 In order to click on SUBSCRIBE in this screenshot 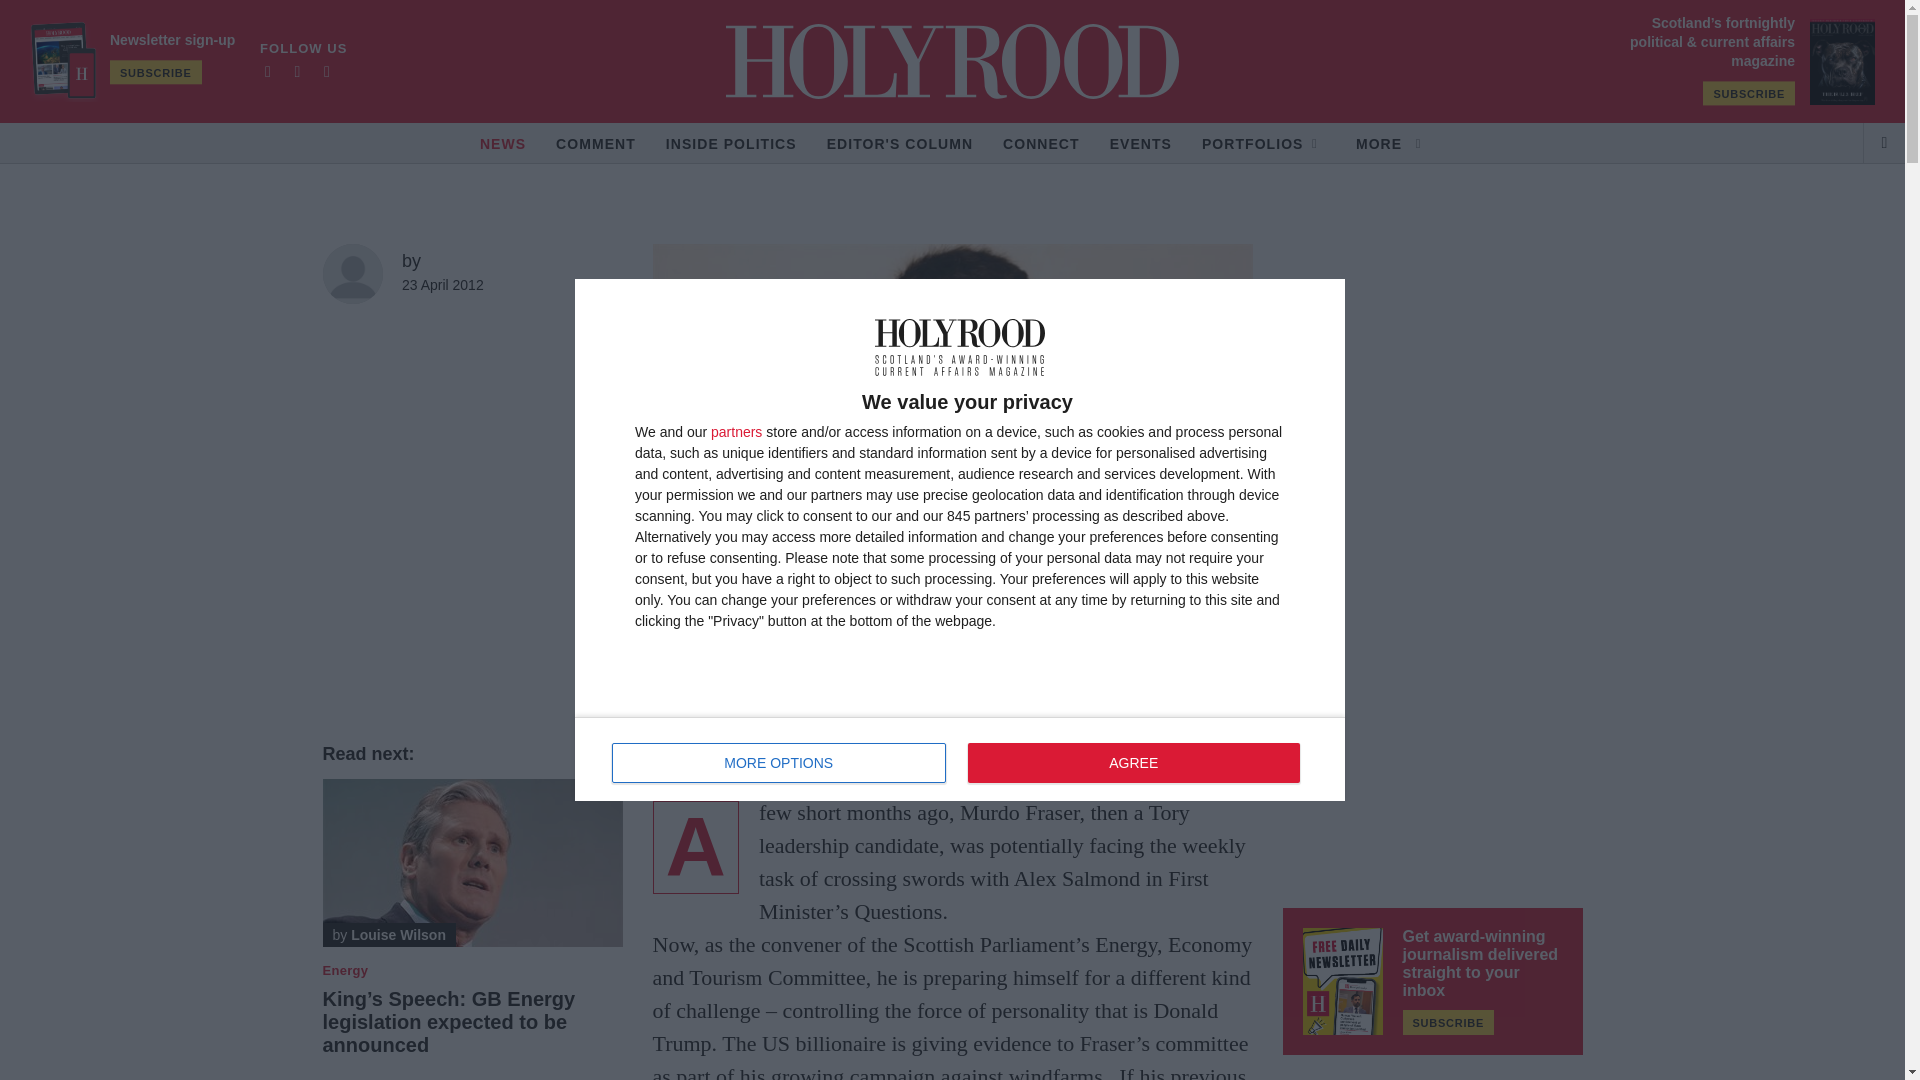, I will do `click(155, 72)`.